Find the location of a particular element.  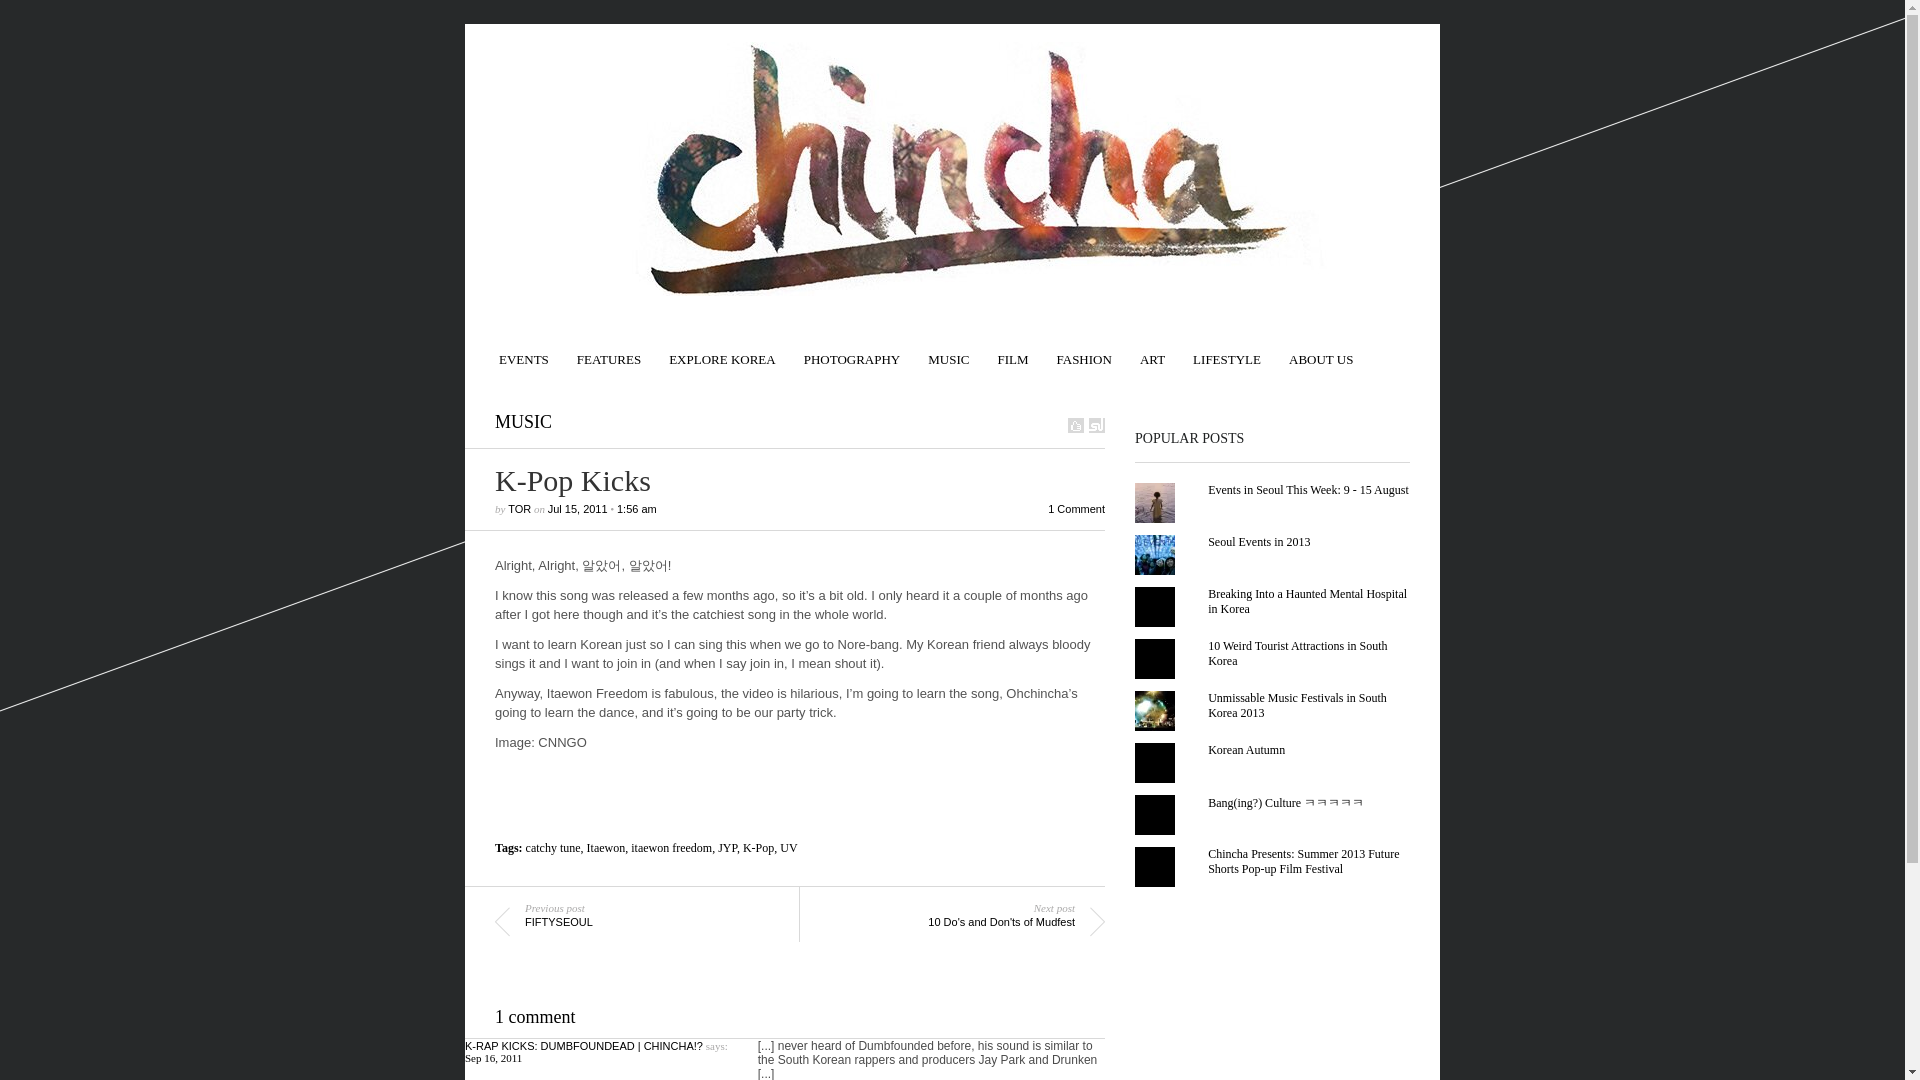

PHOTOGRAPHY is located at coordinates (852, 350).